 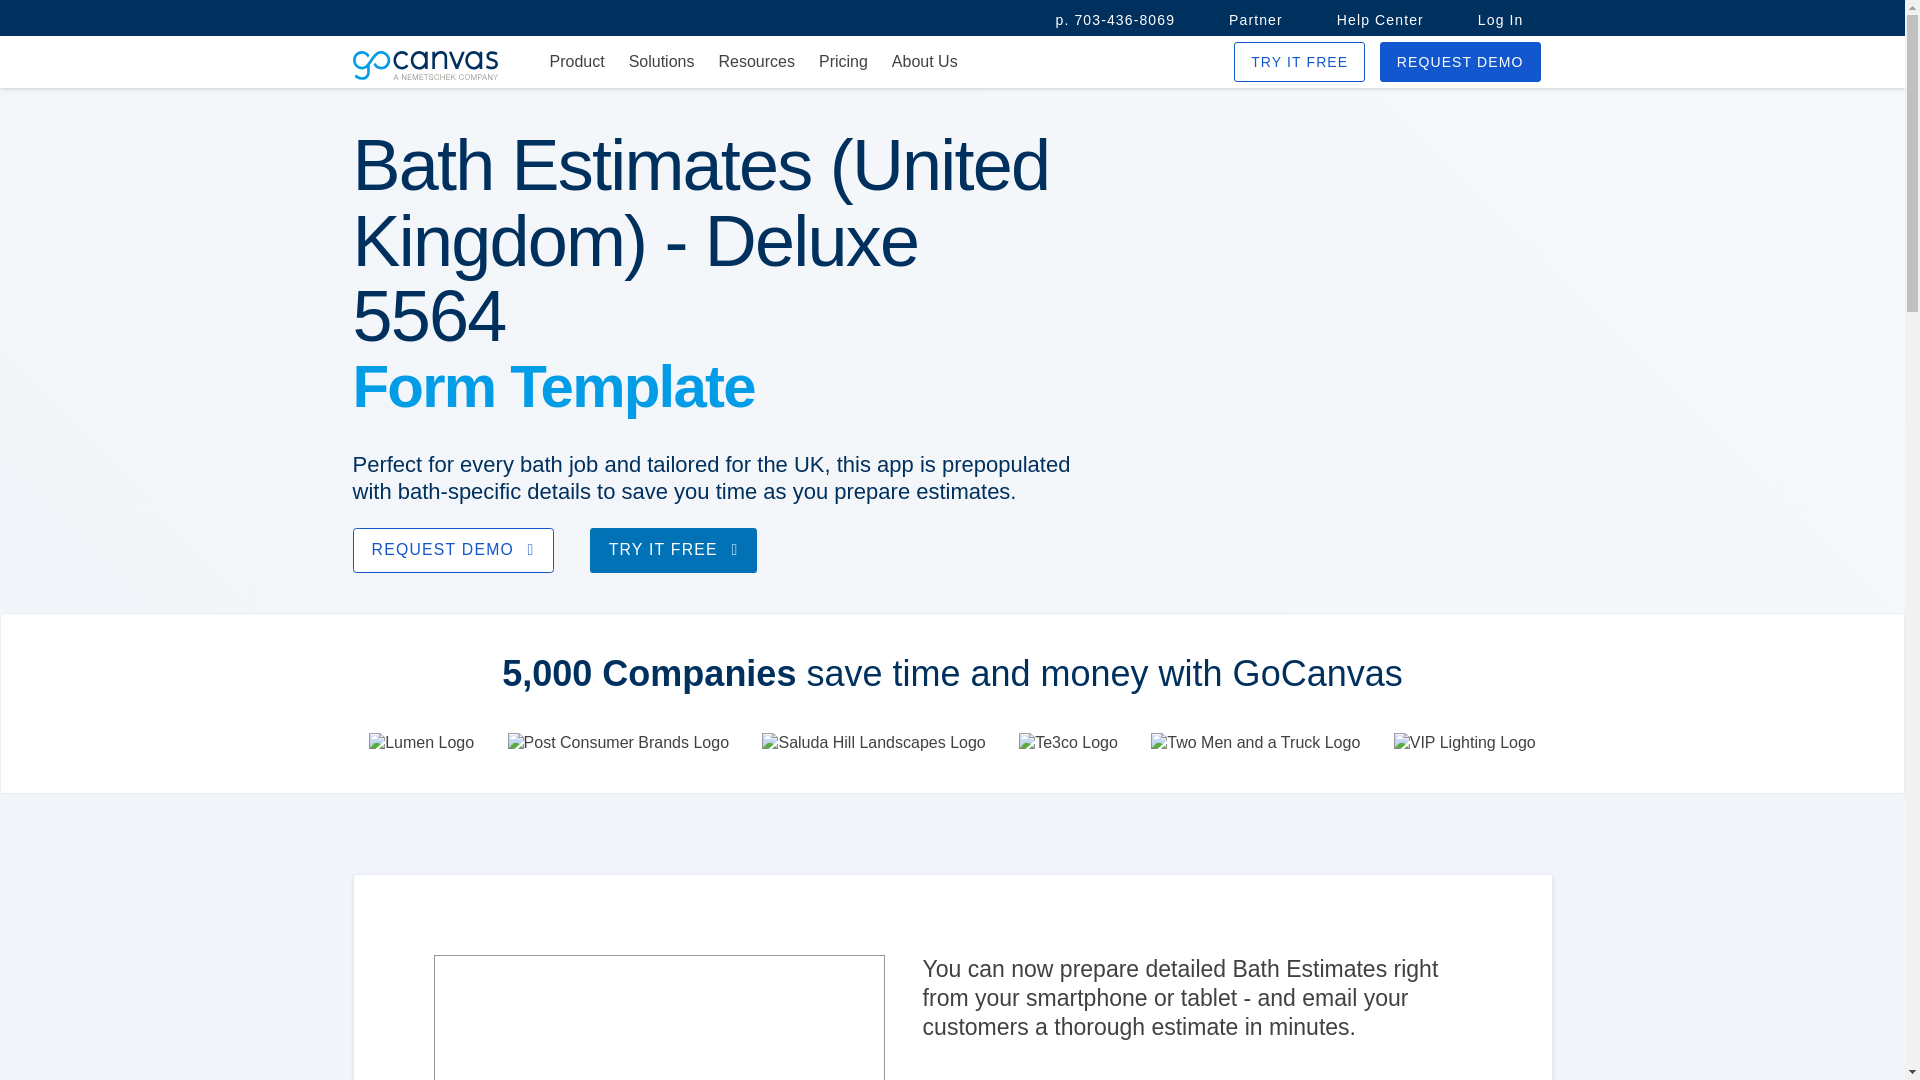 I want to click on About Us, so click(x=925, y=62).